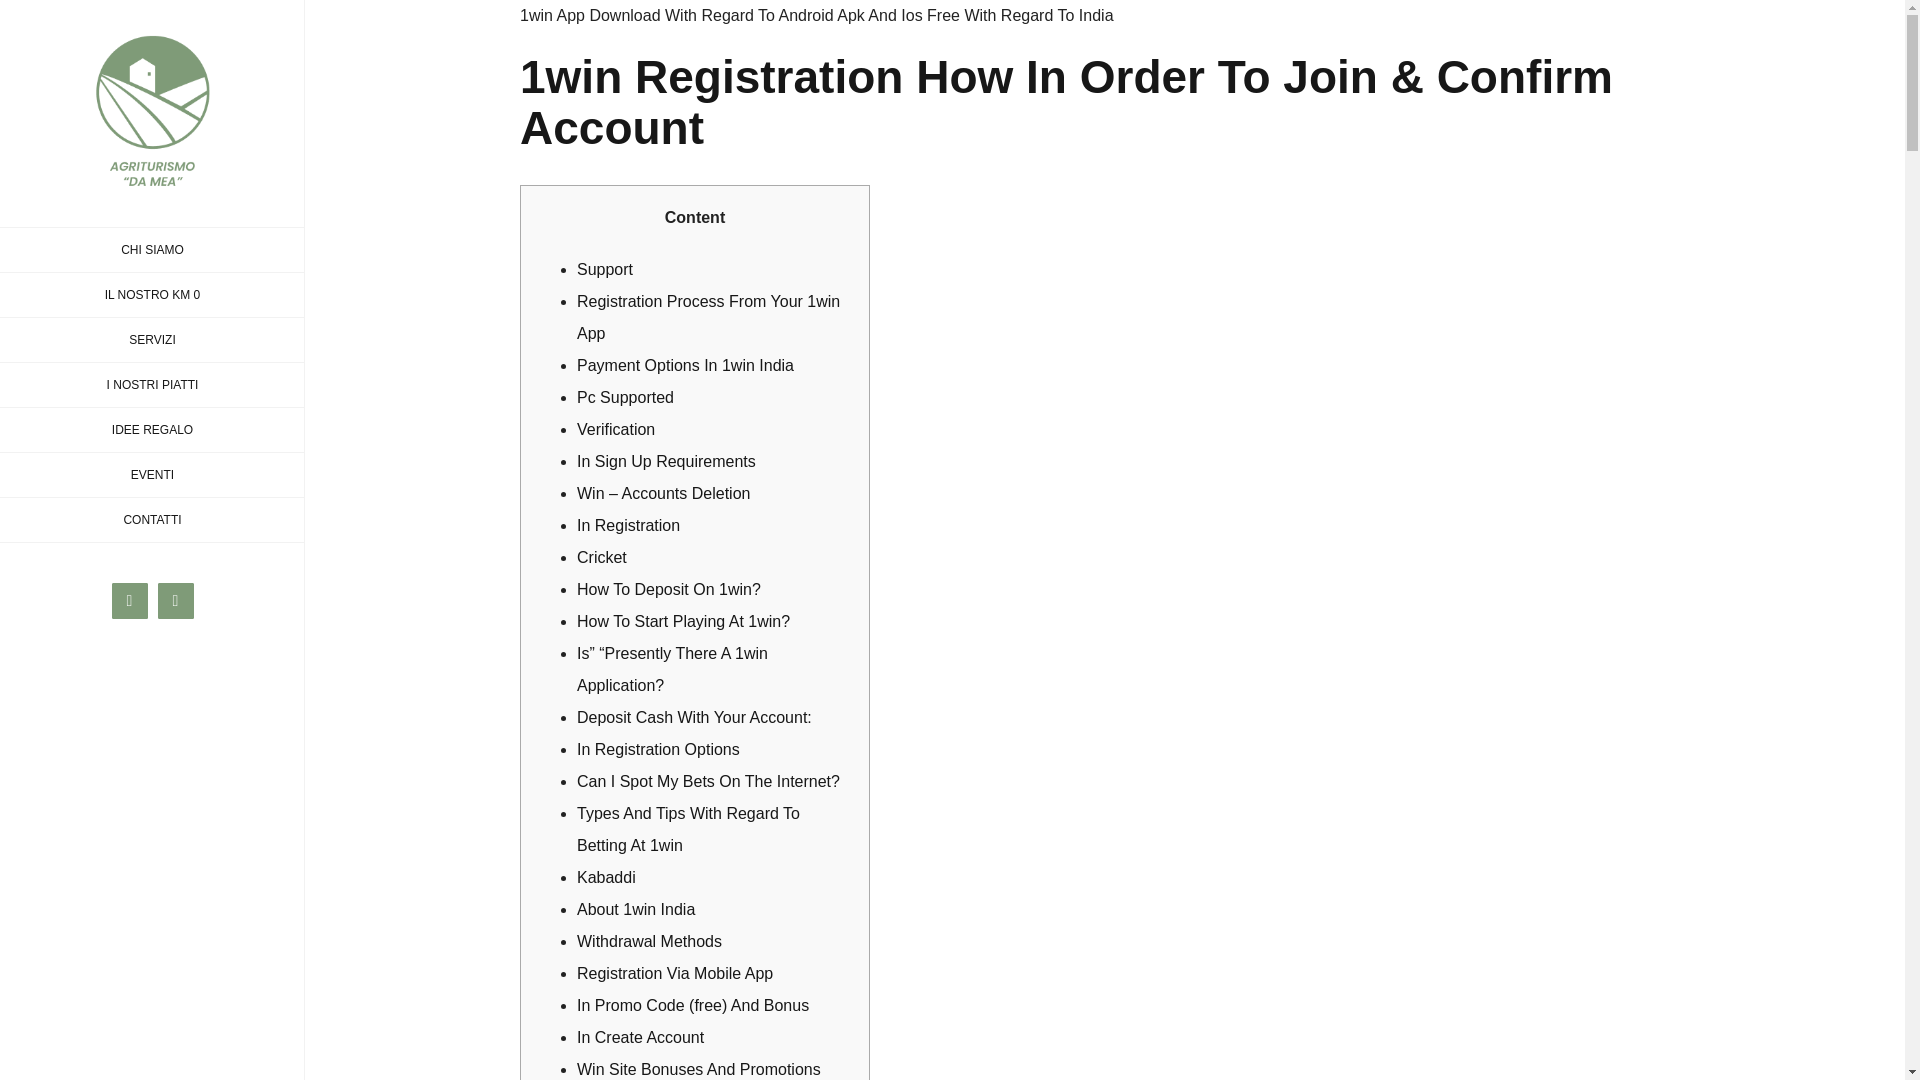 The image size is (1920, 1080). I want to click on How To Deposit On 1win?, so click(668, 590).